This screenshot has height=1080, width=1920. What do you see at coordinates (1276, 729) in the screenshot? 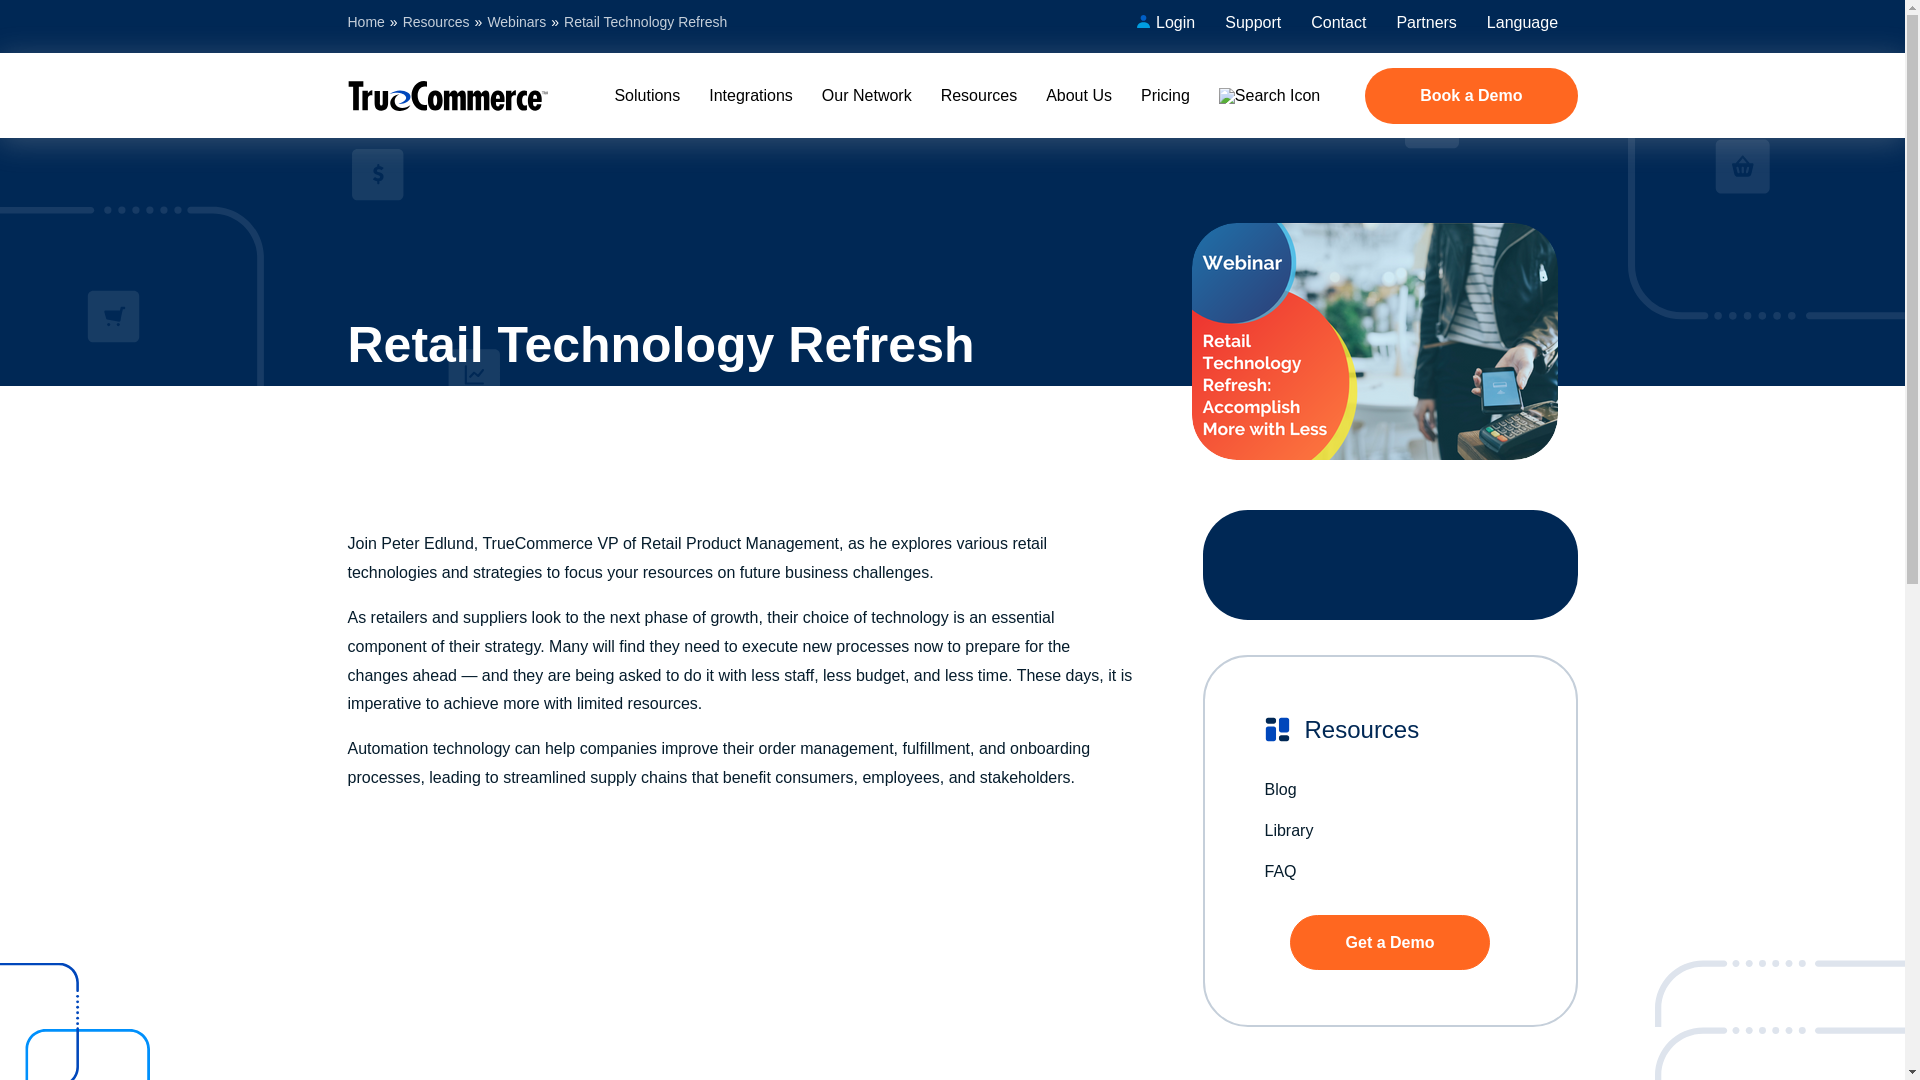
I see `TC-resource-icon` at bounding box center [1276, 729].